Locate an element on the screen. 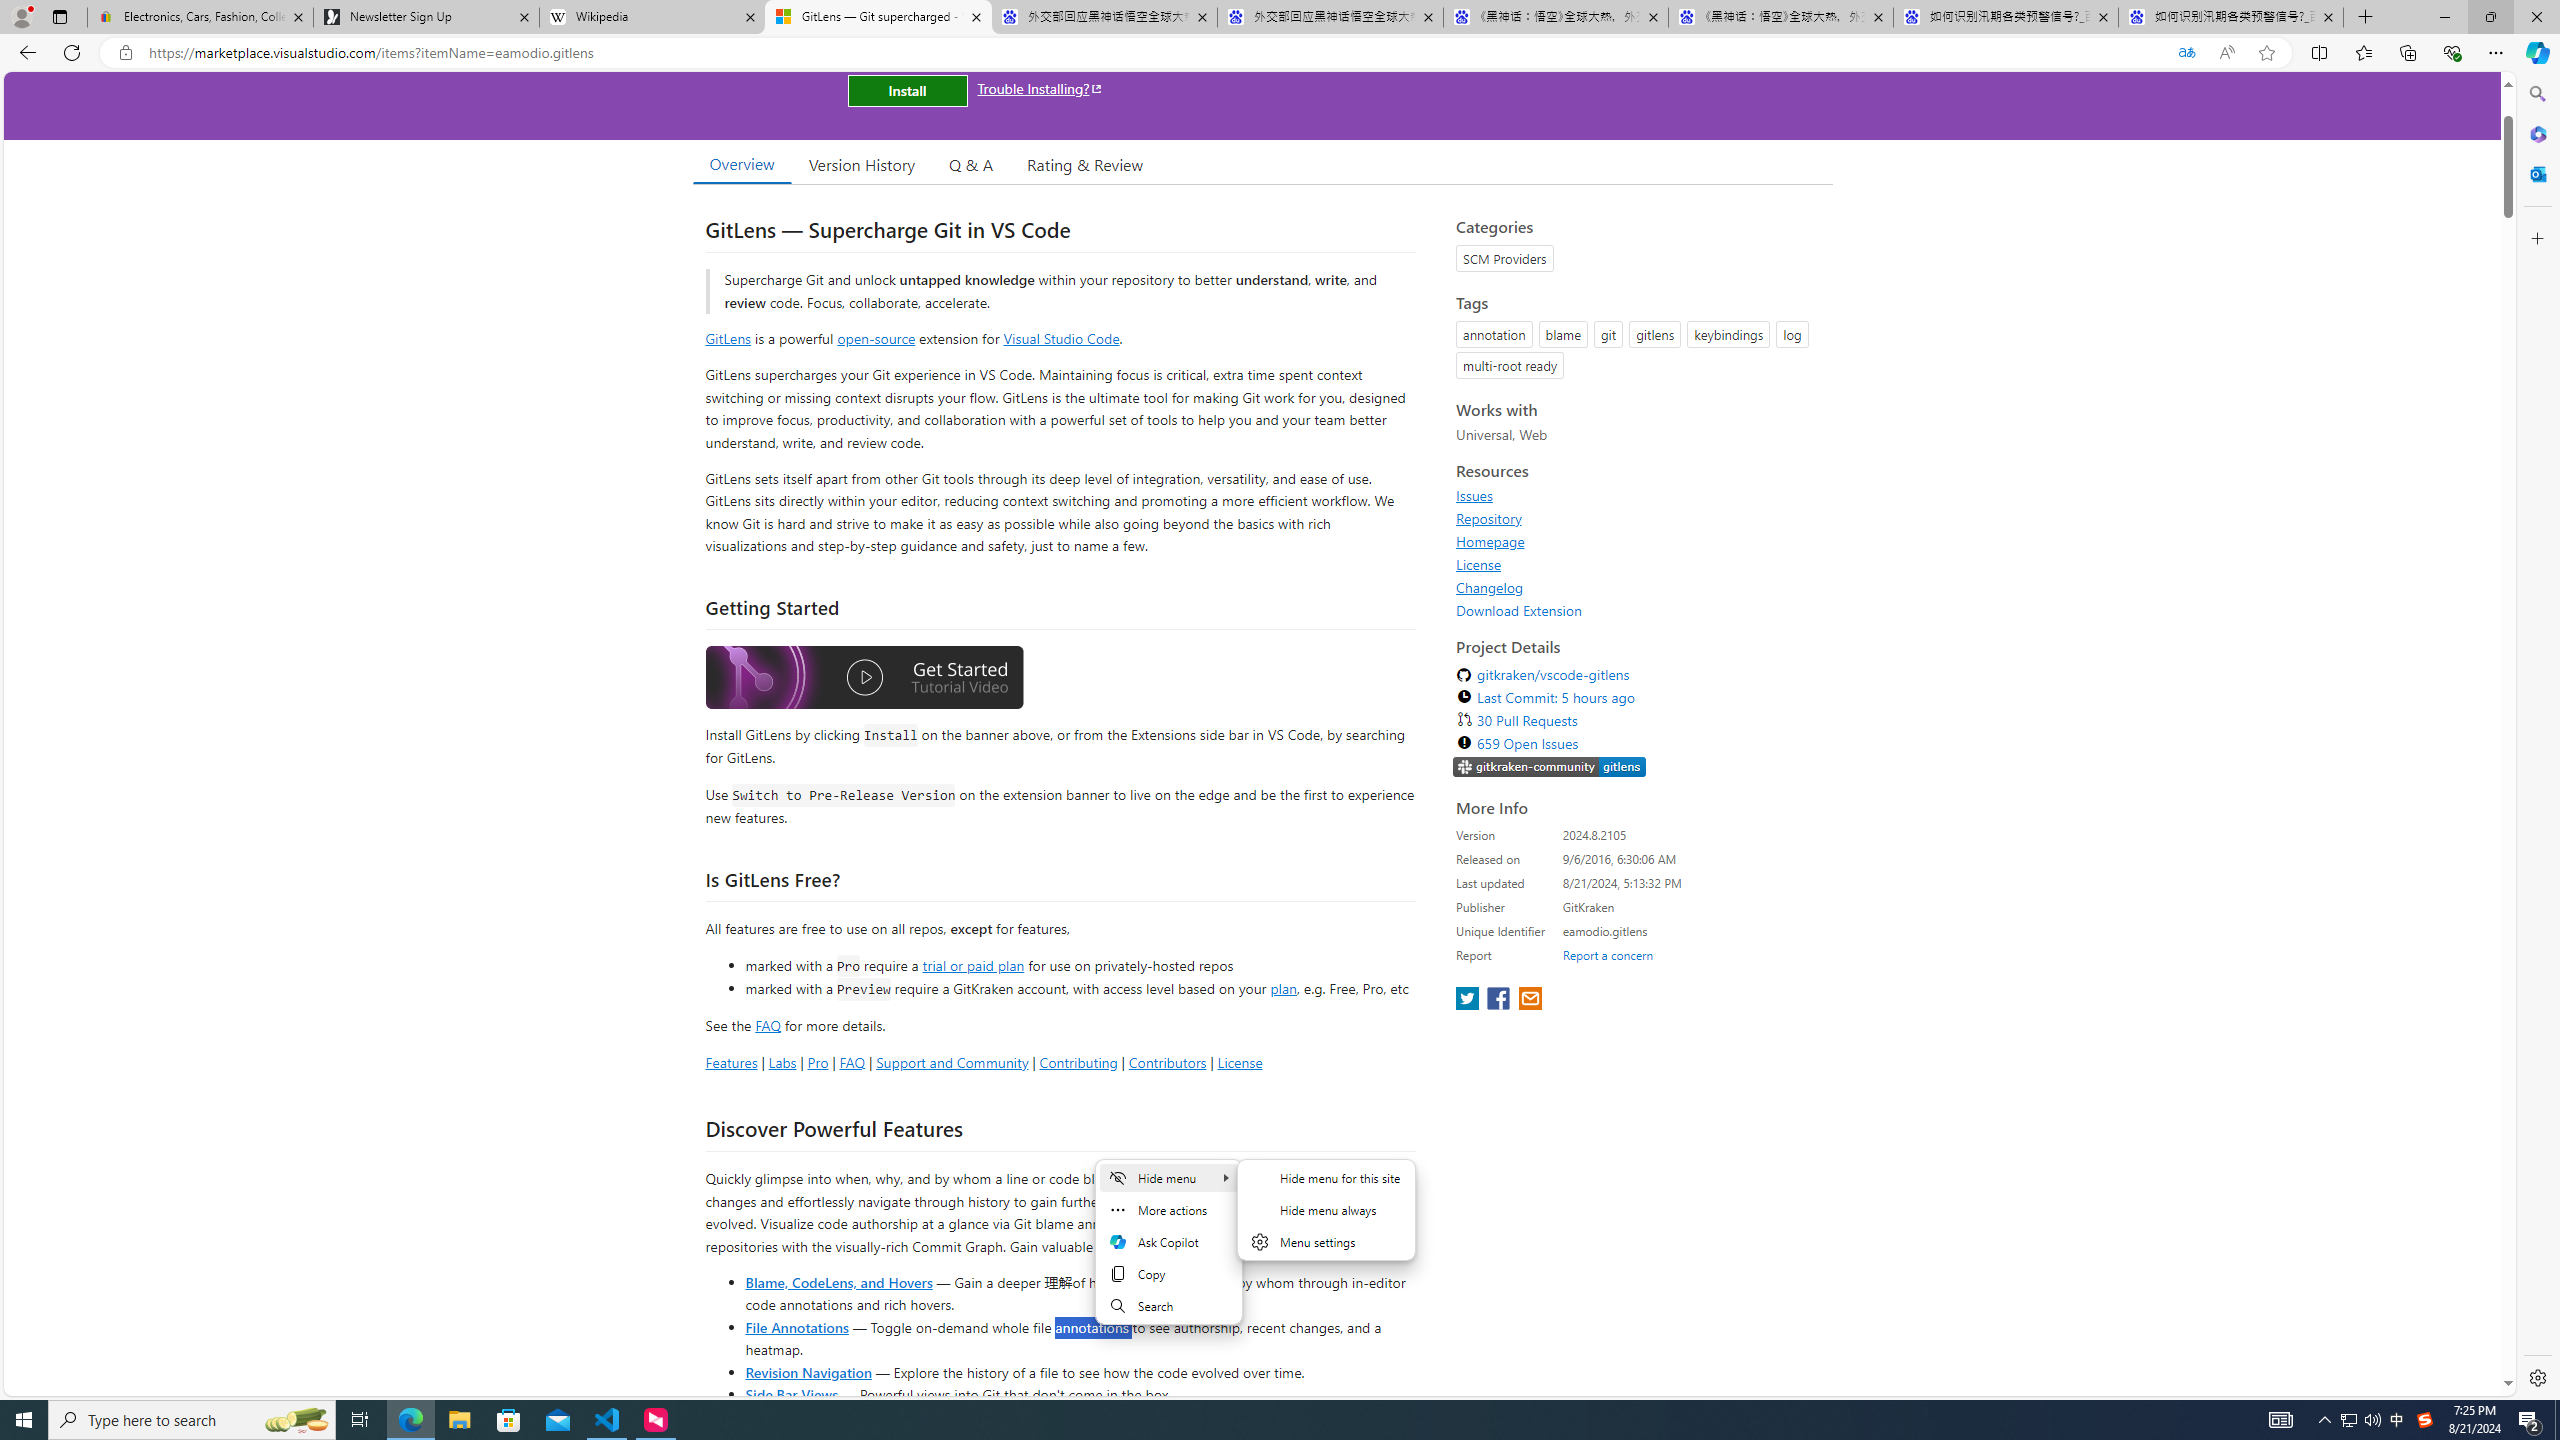 Image resolution: width=2560 pixels, height=1440 pixels. Blame, CodeLens, and Hovers is located at coordinates (838, 1281).